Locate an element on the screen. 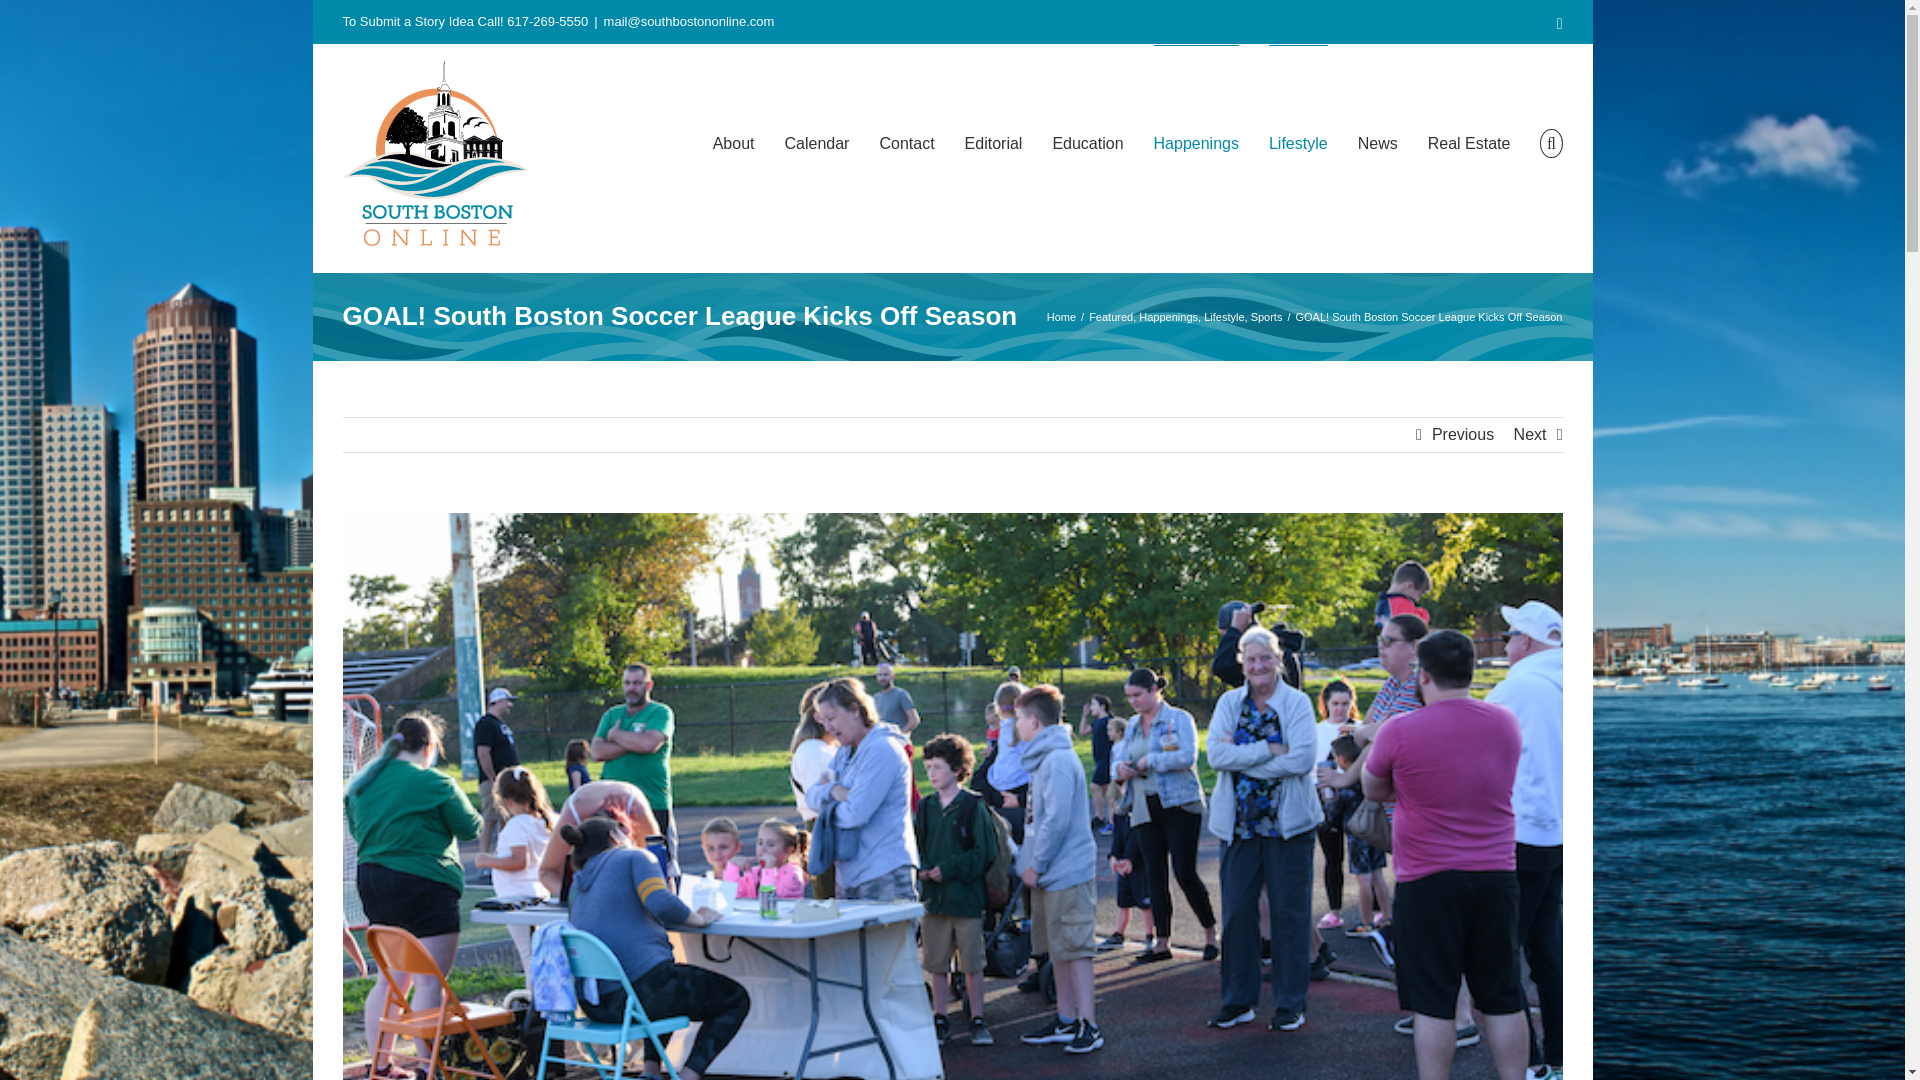 The width and height of the screenshot is (1920, 1080). Home is located at coordinates (1060, 316).